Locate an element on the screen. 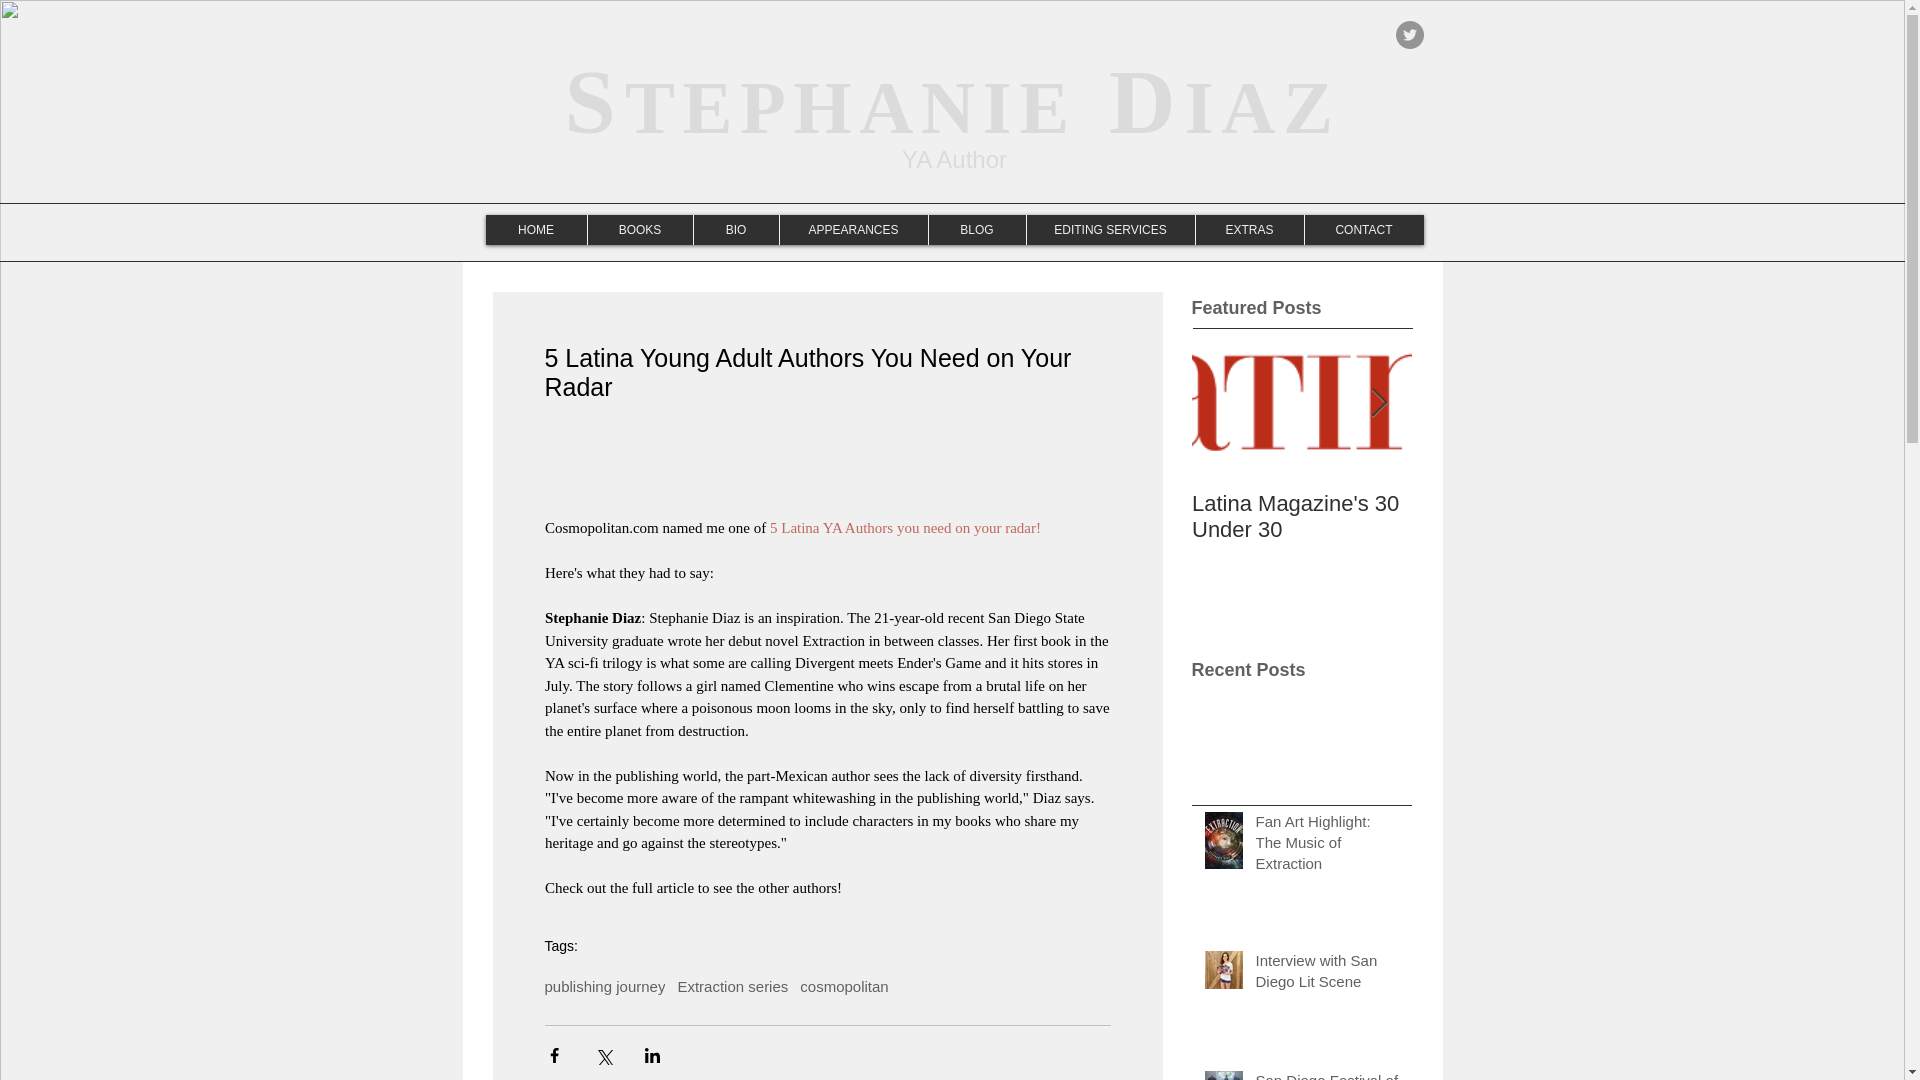 This screenshot has width=1920, height=1080. HOME is located at coordinates (536, 230).